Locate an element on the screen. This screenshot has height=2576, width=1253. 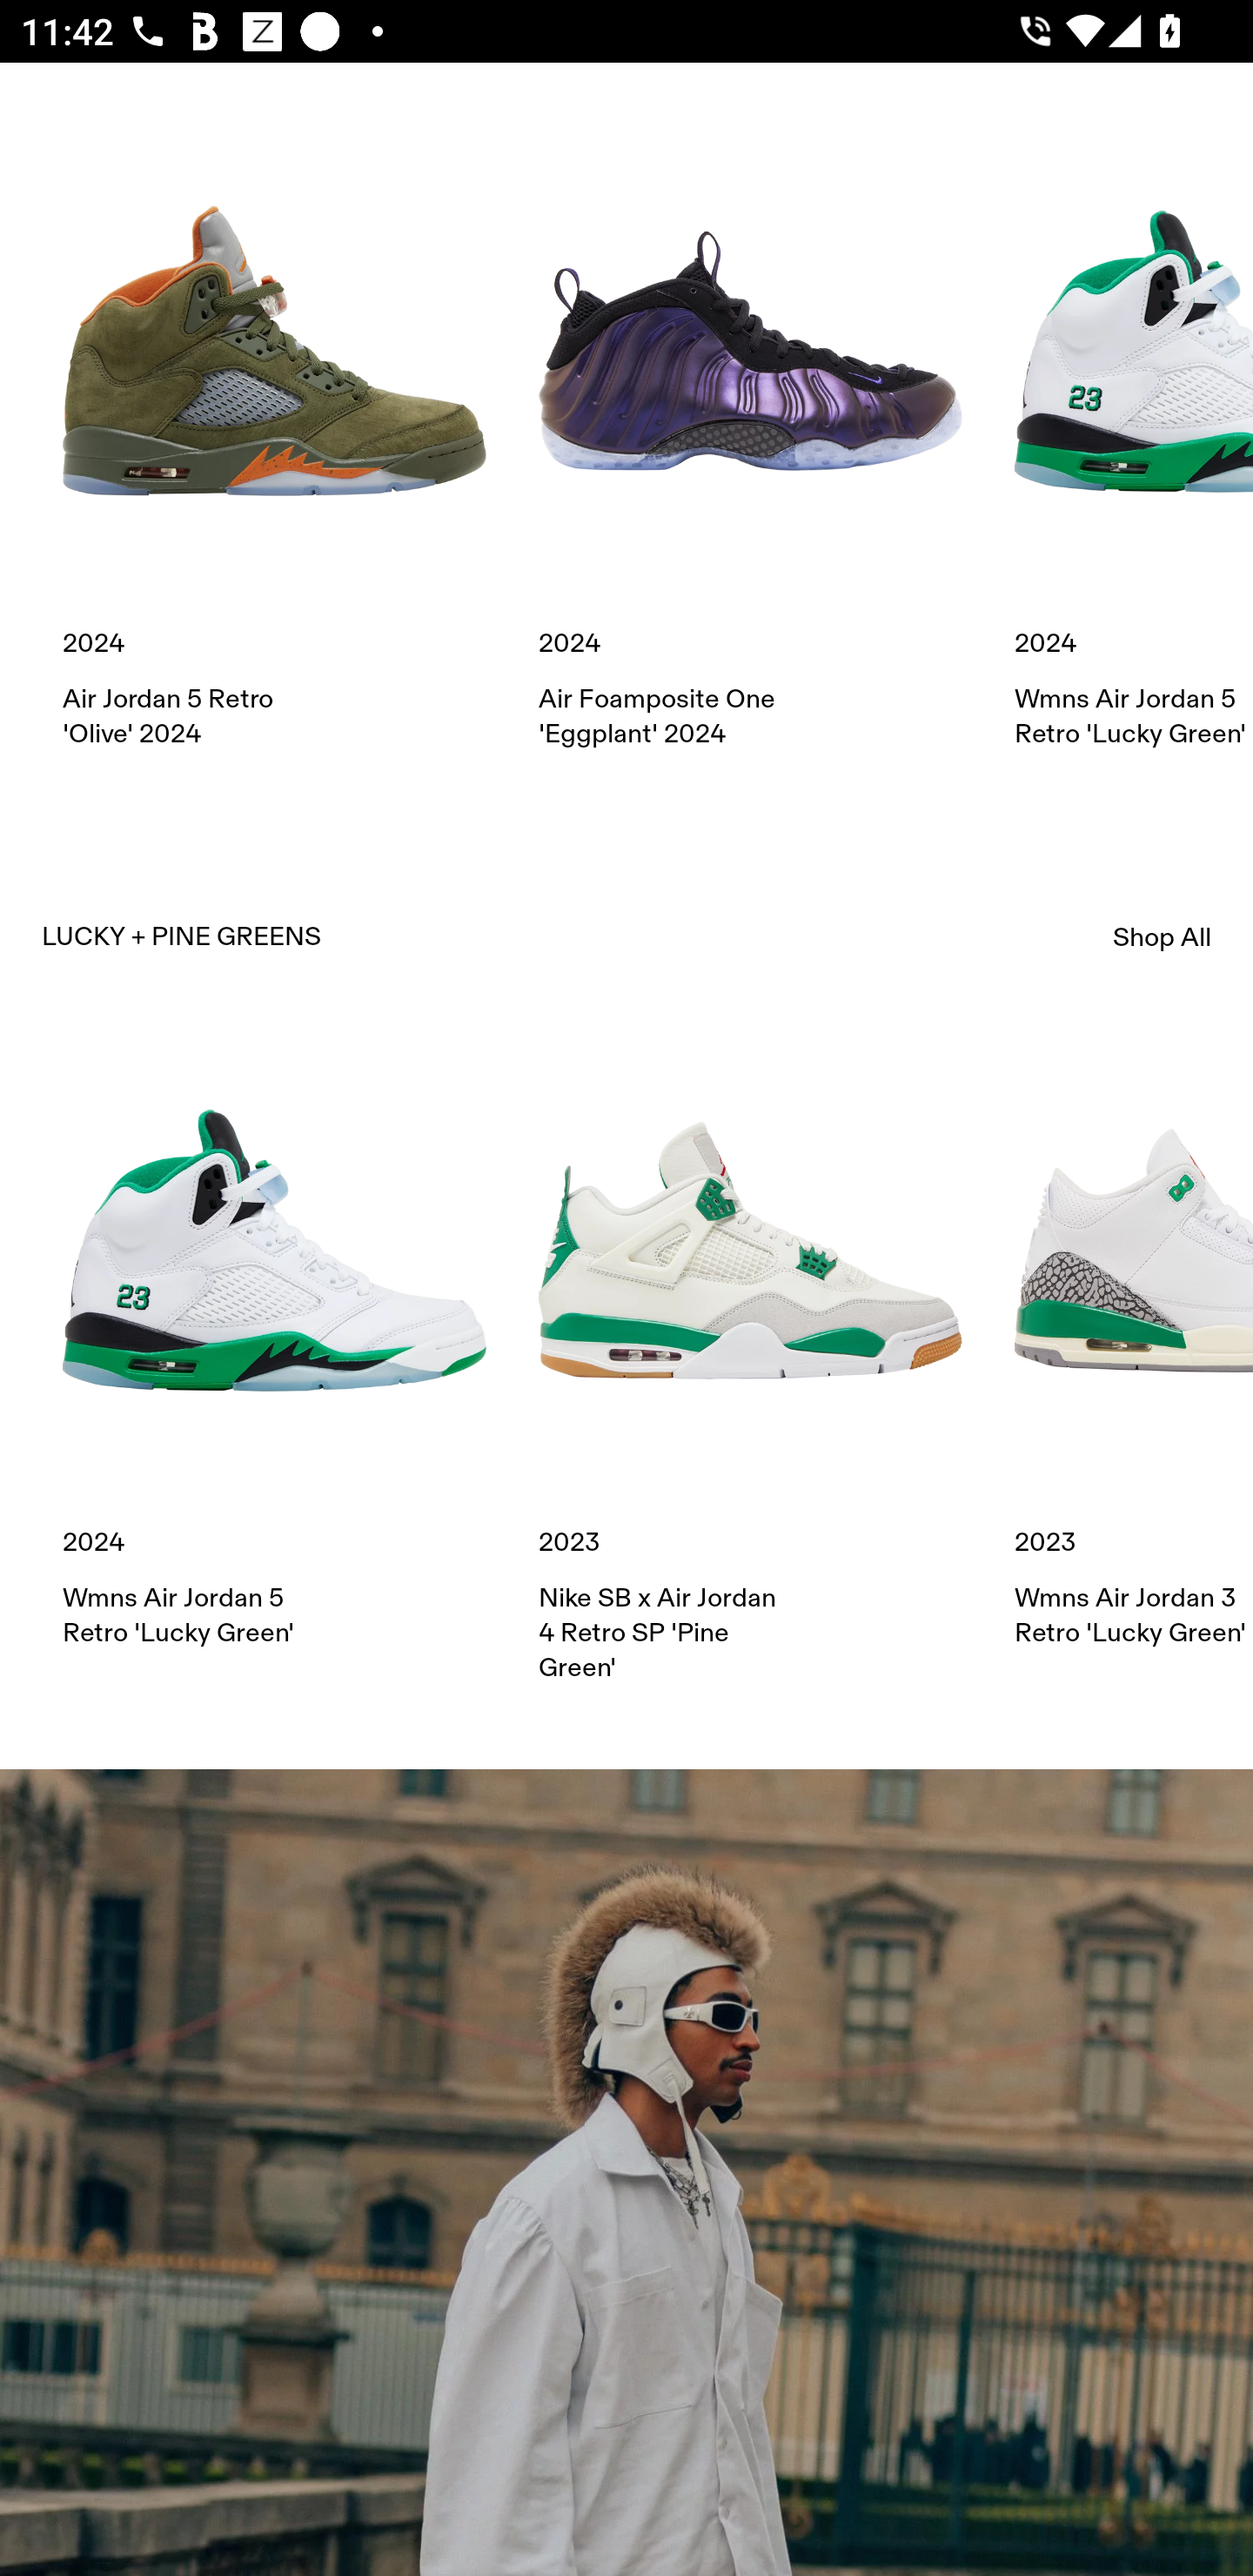
2024 Wmns Air Jordan 5 Retro 'Lucky Green' is located at coordinates (1134, 446).